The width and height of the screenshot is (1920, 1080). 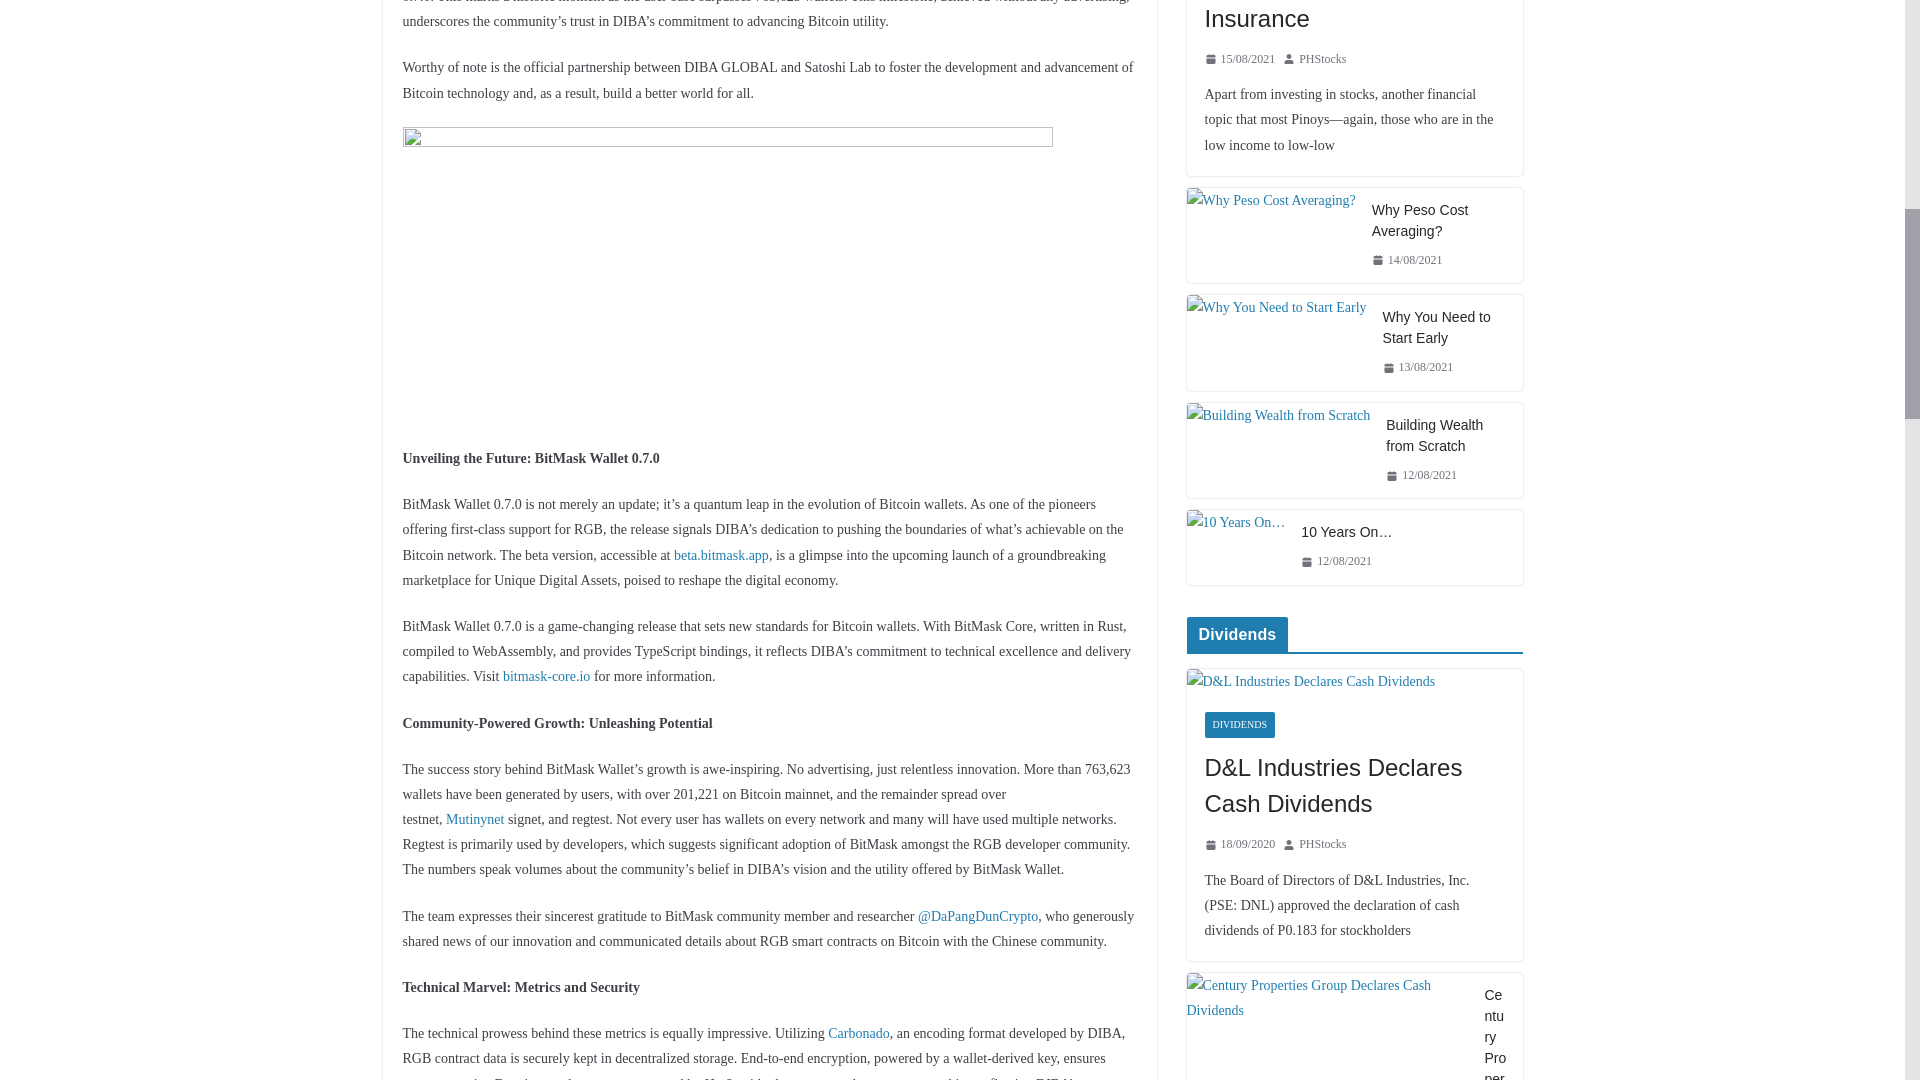 I want to click on Why Peso Cost Averaging?, so click(x=1270, y=236).